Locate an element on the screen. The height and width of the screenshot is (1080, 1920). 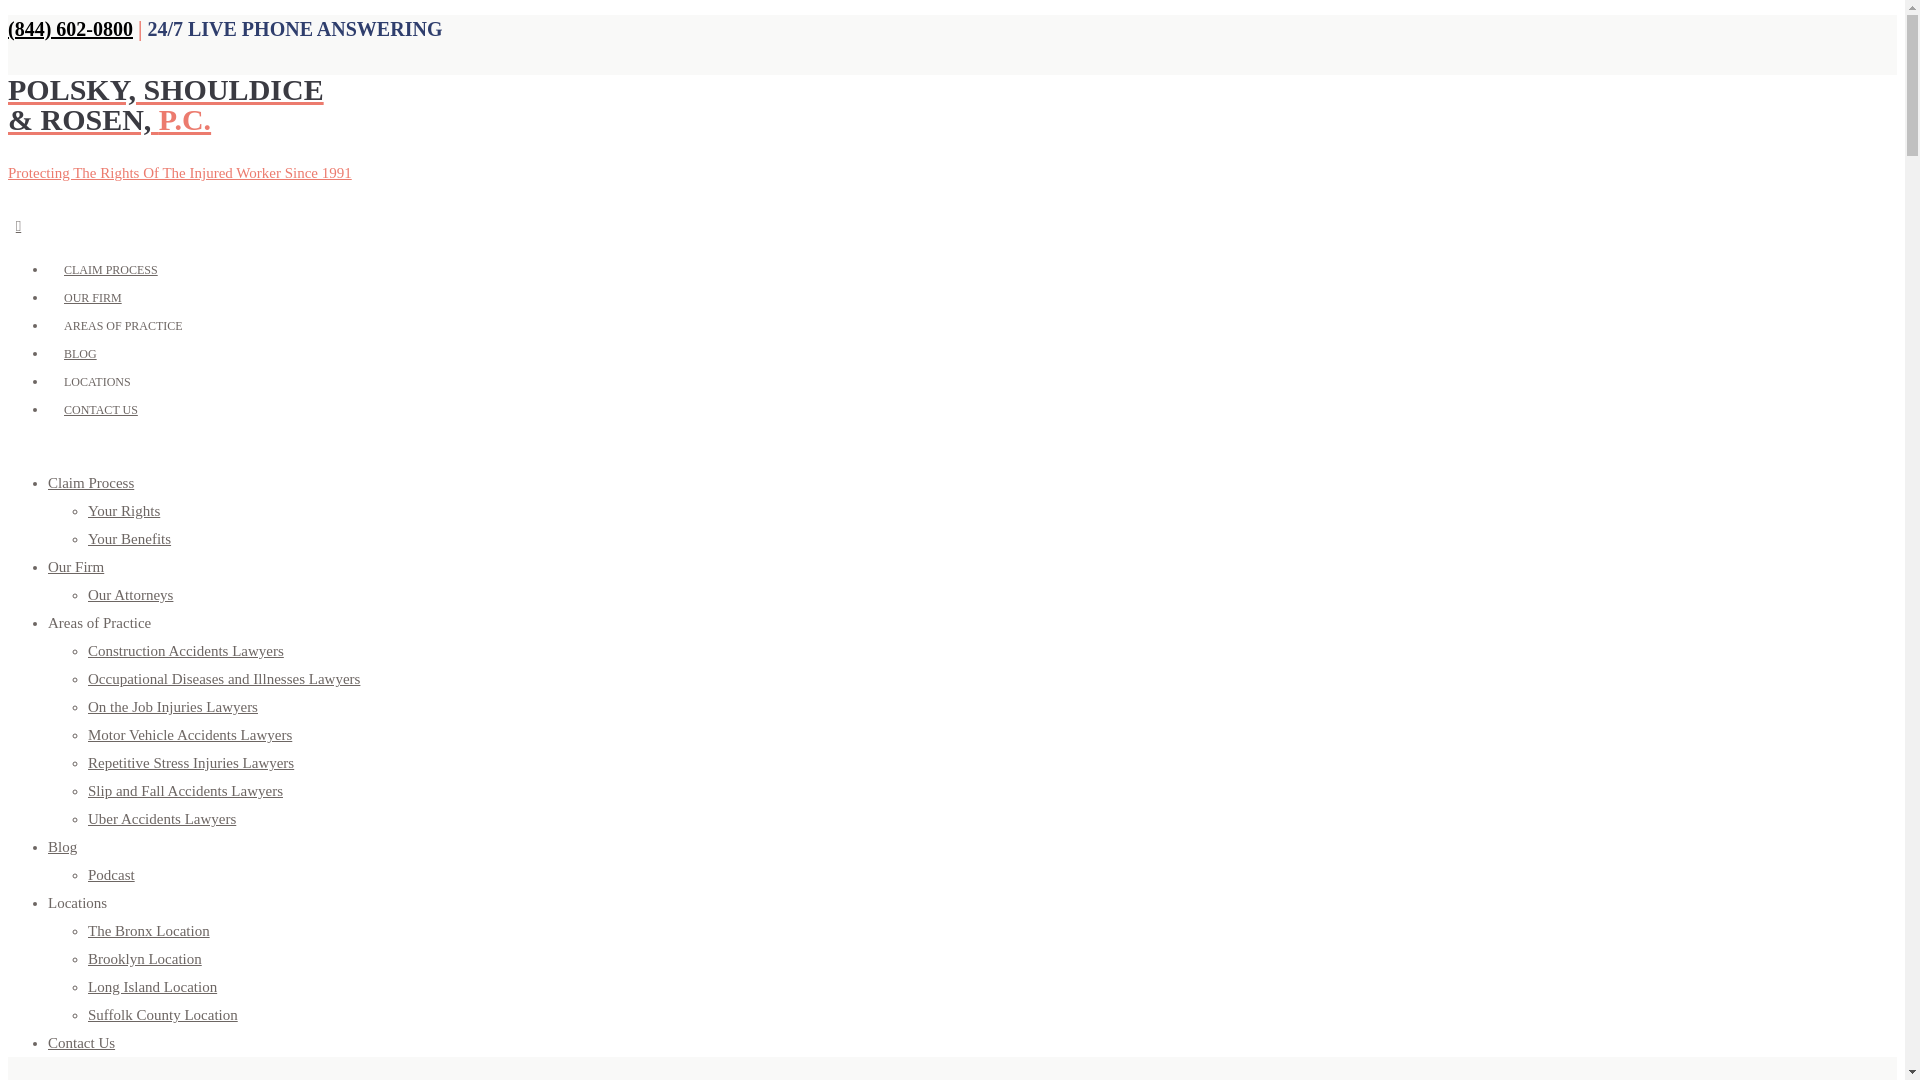
Our Attorneys is located at coordinates (130, 594).